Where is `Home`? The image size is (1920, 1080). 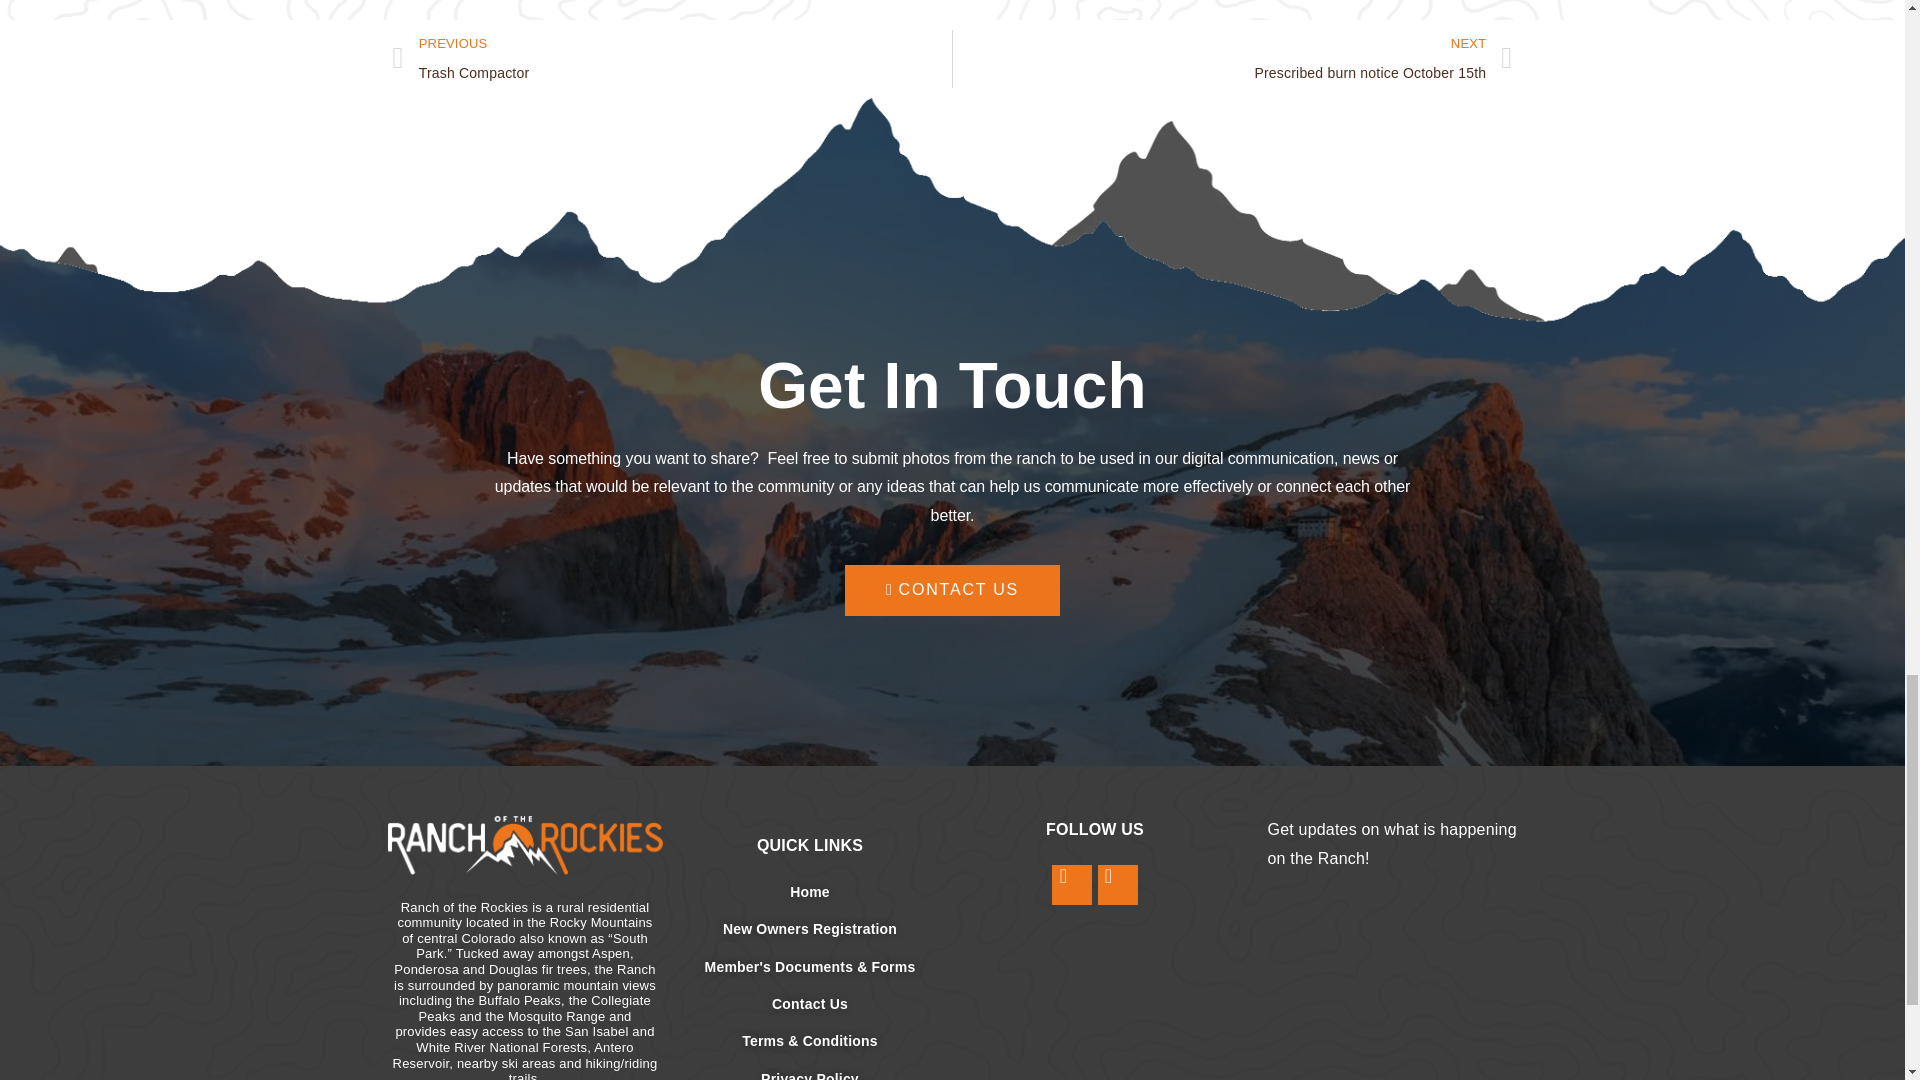
Home is located at coordinates (808, 892).